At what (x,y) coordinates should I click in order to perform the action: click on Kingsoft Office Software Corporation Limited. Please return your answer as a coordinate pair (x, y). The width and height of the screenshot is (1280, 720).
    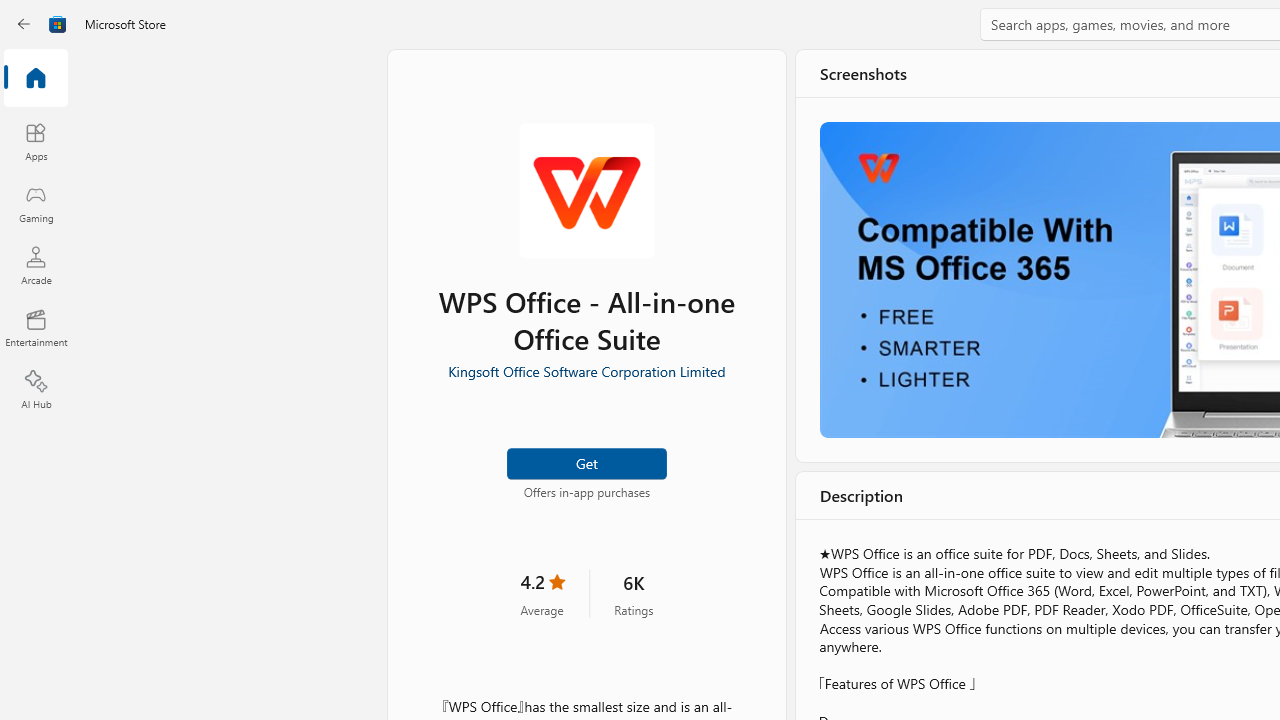
    Looking at the image, I should click on (586, 369).